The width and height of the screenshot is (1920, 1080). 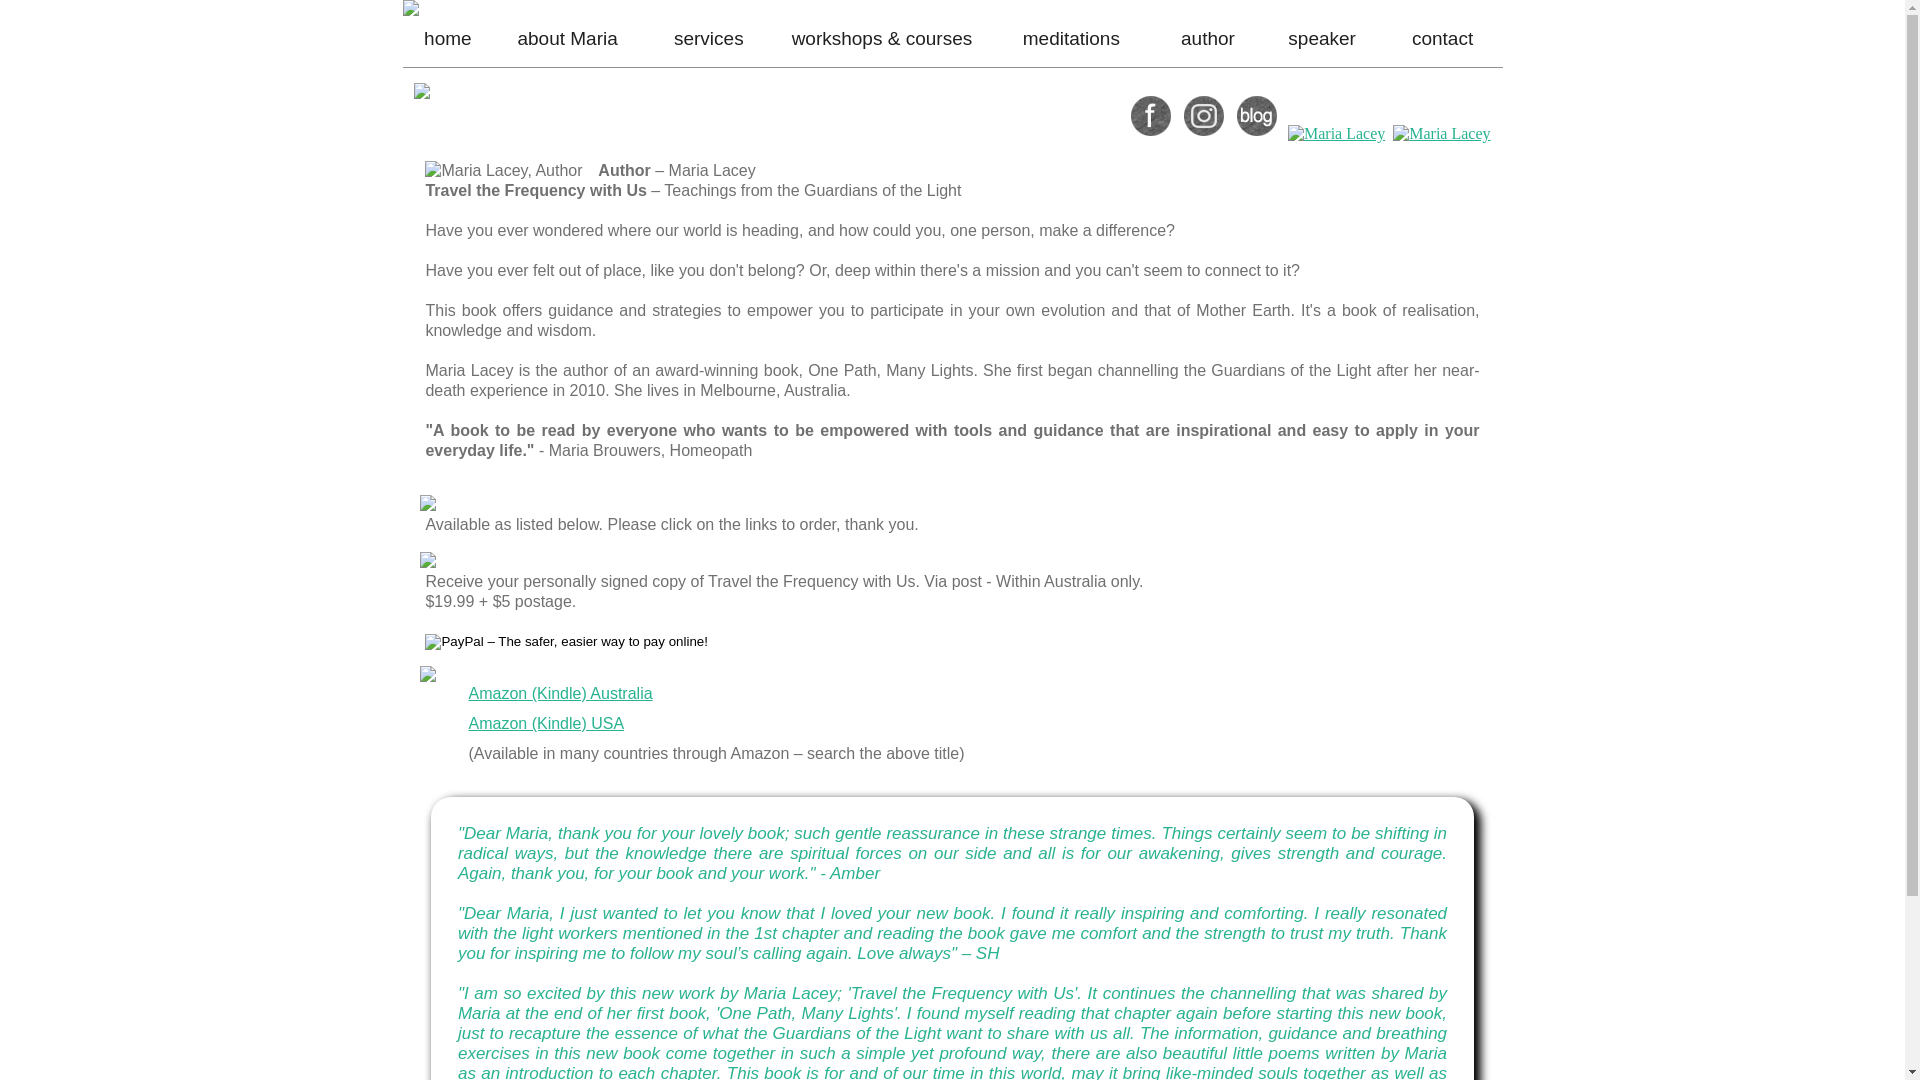 I want to click on author, so click(x=1208, y=38).